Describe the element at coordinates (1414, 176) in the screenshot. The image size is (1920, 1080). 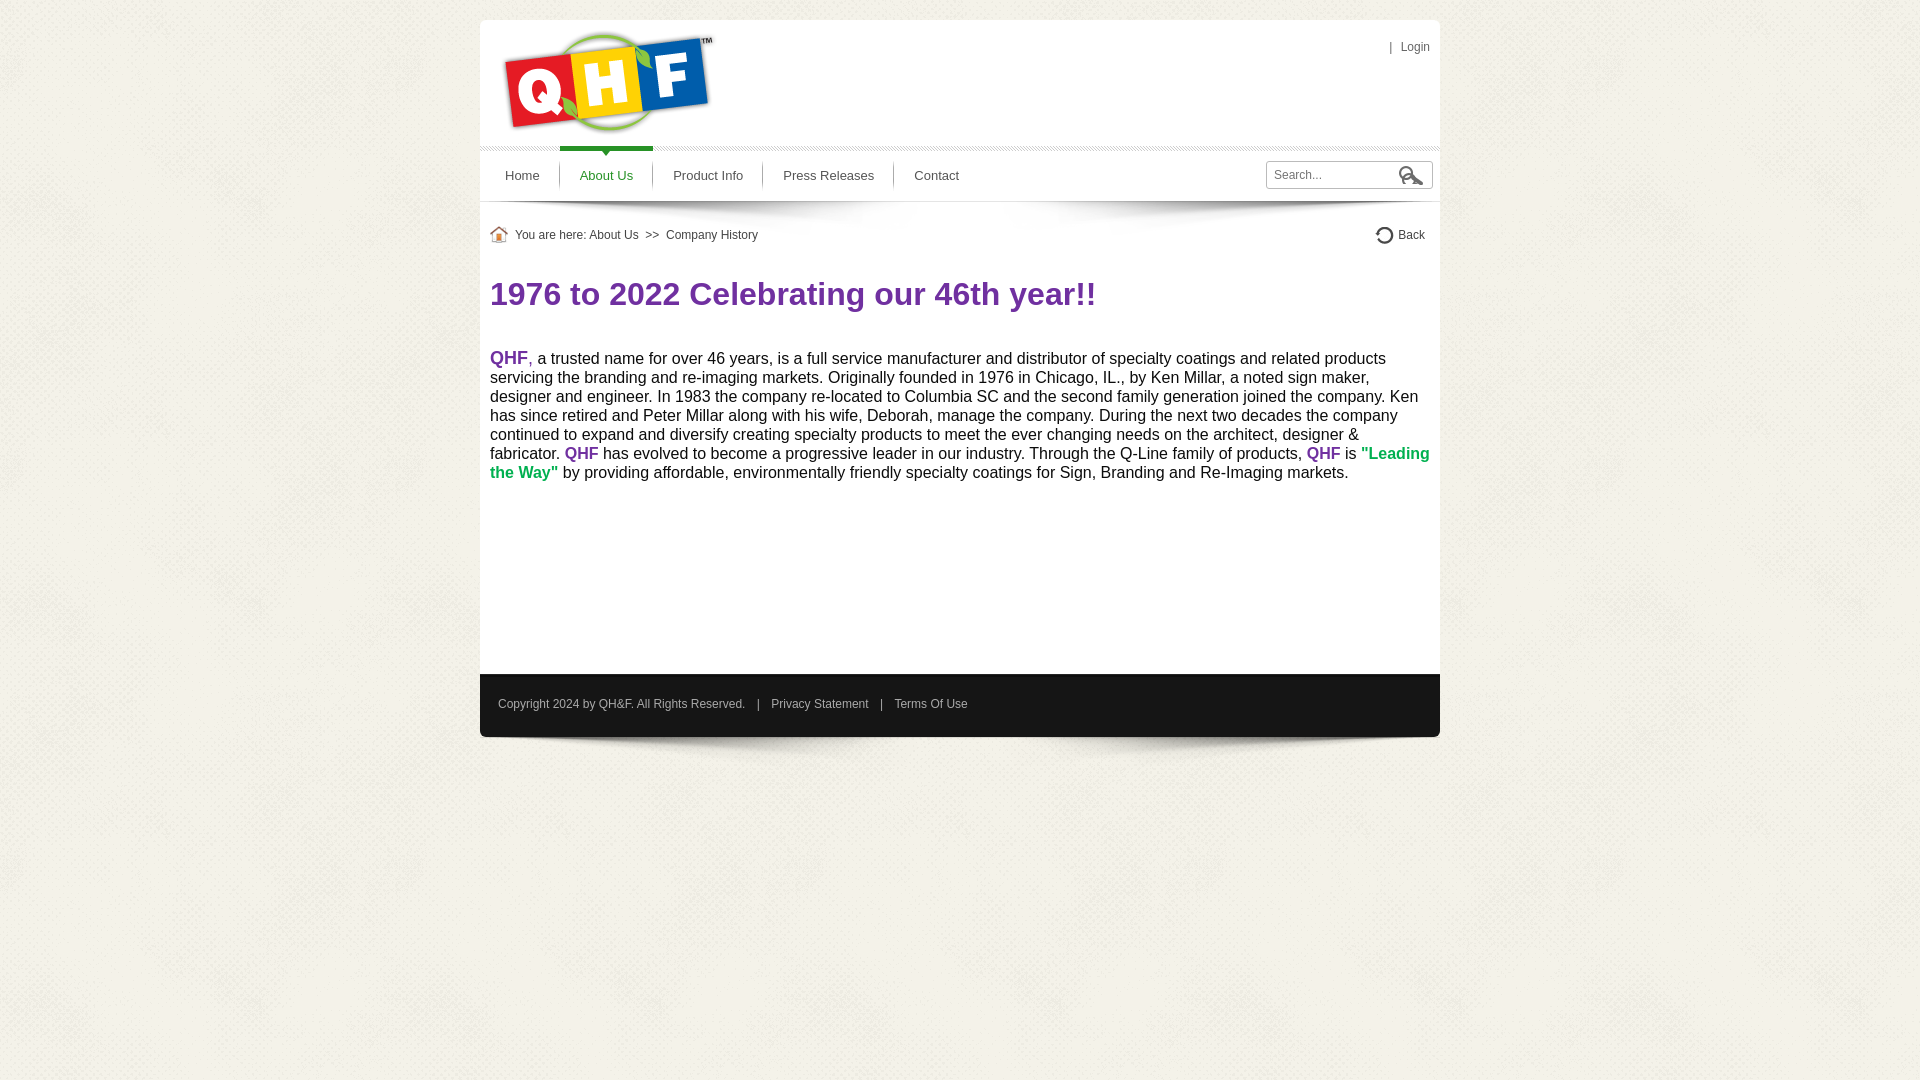
I see `Clear search text` at that location.